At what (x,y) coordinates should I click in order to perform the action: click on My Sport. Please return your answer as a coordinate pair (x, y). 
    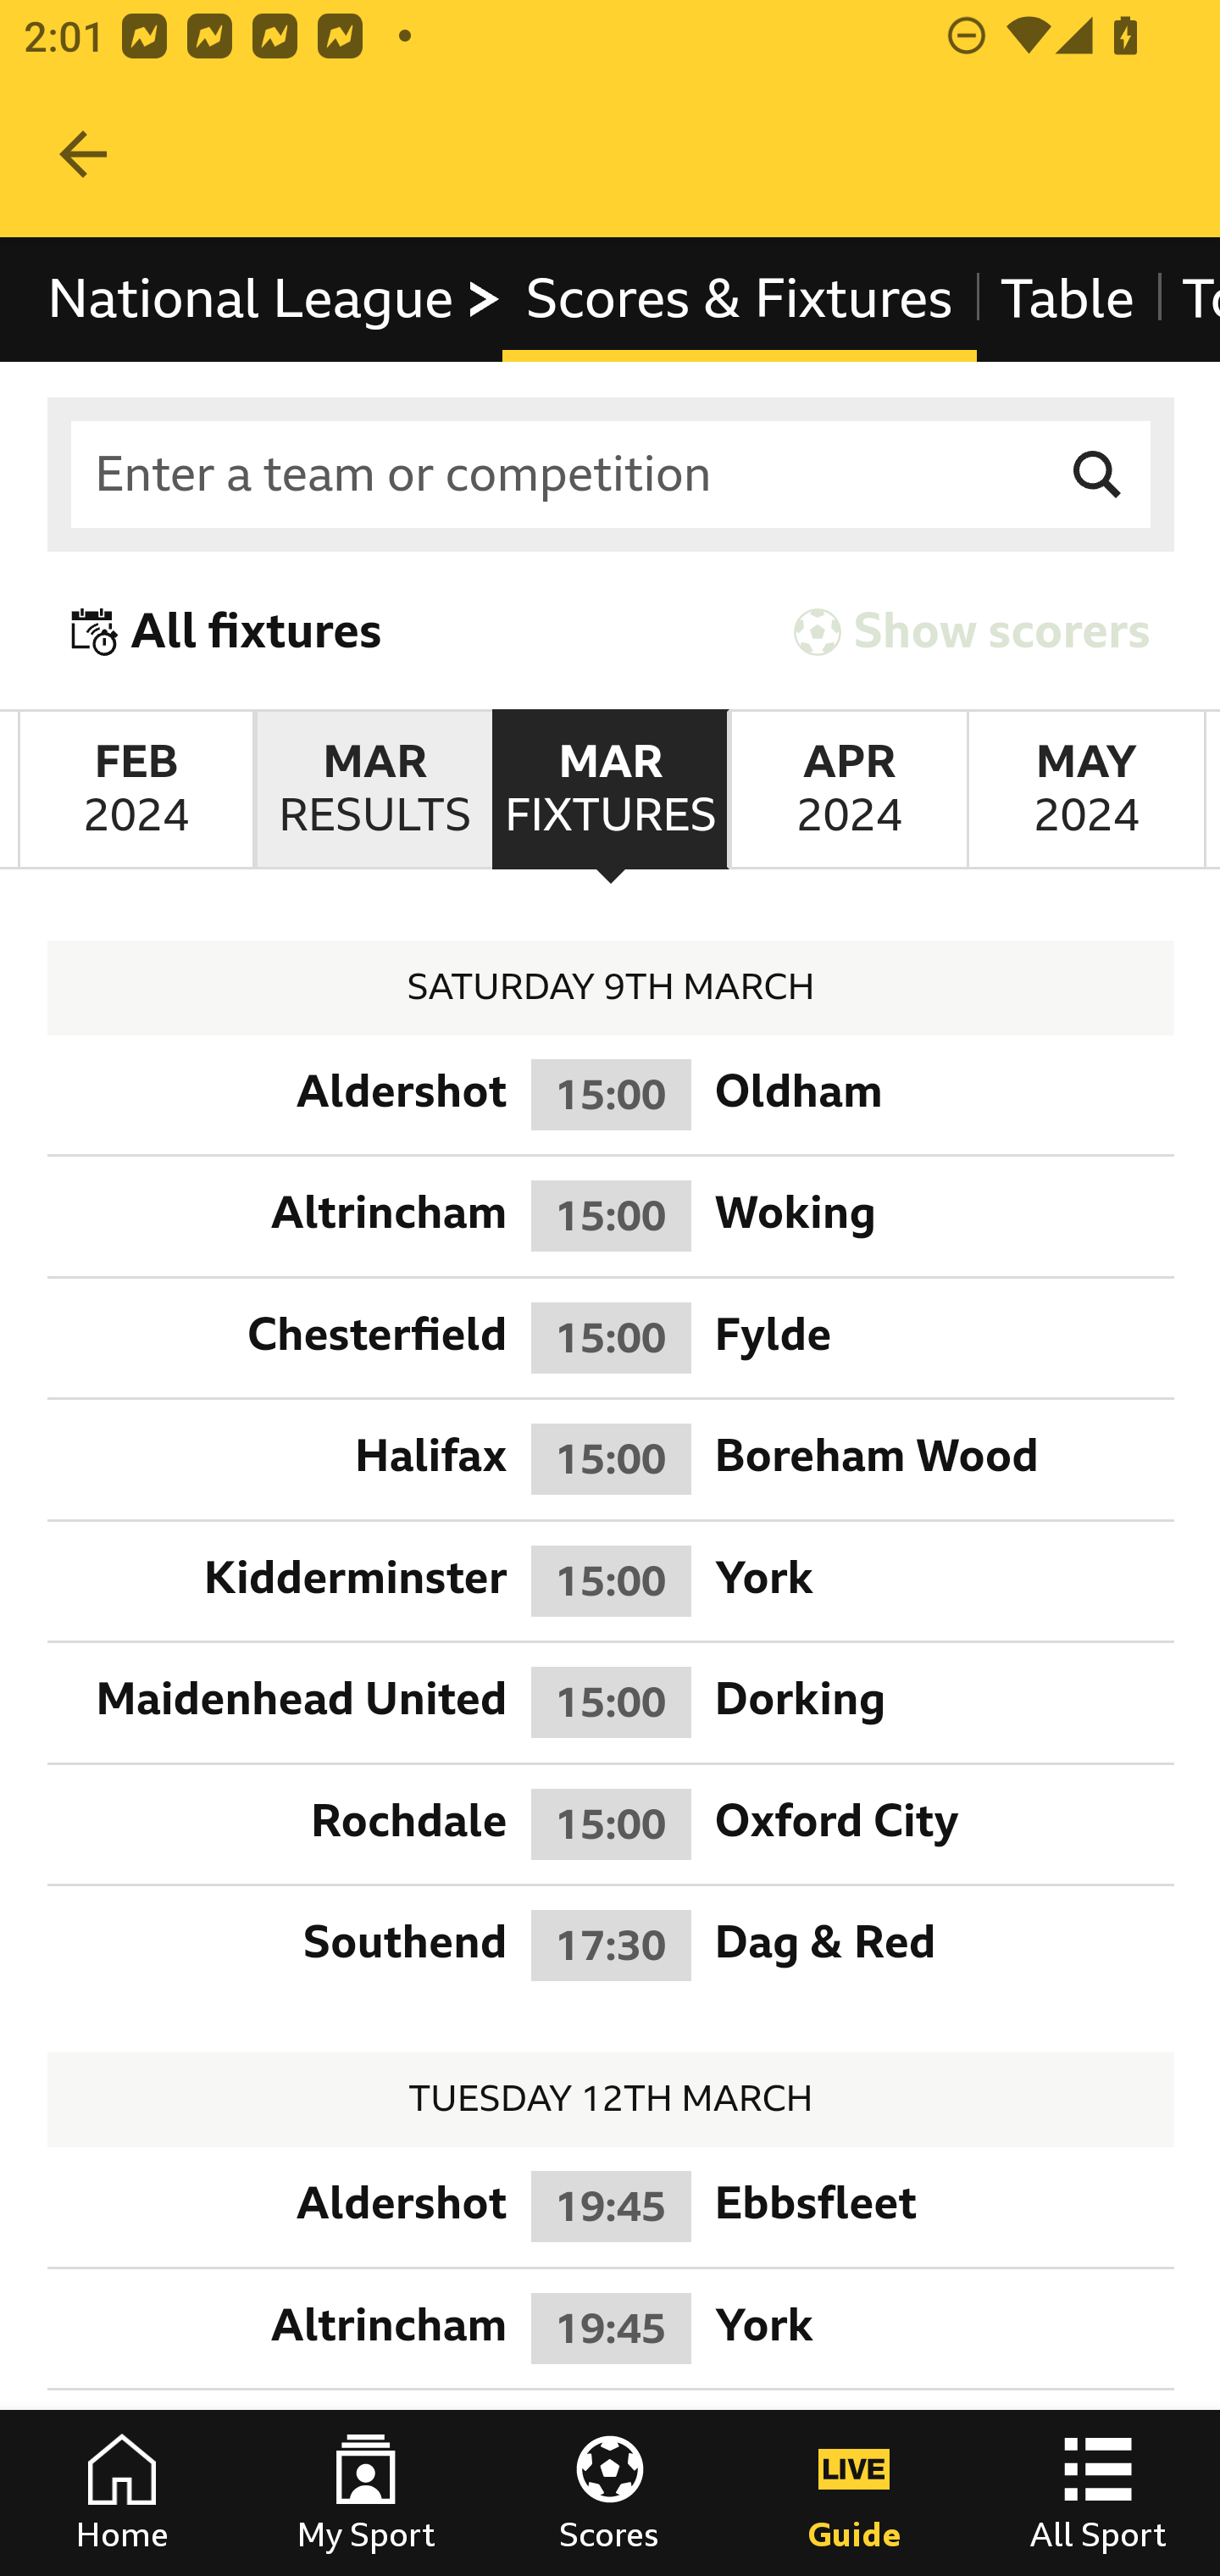
    Looking at the image, I should click on (366, 2493).